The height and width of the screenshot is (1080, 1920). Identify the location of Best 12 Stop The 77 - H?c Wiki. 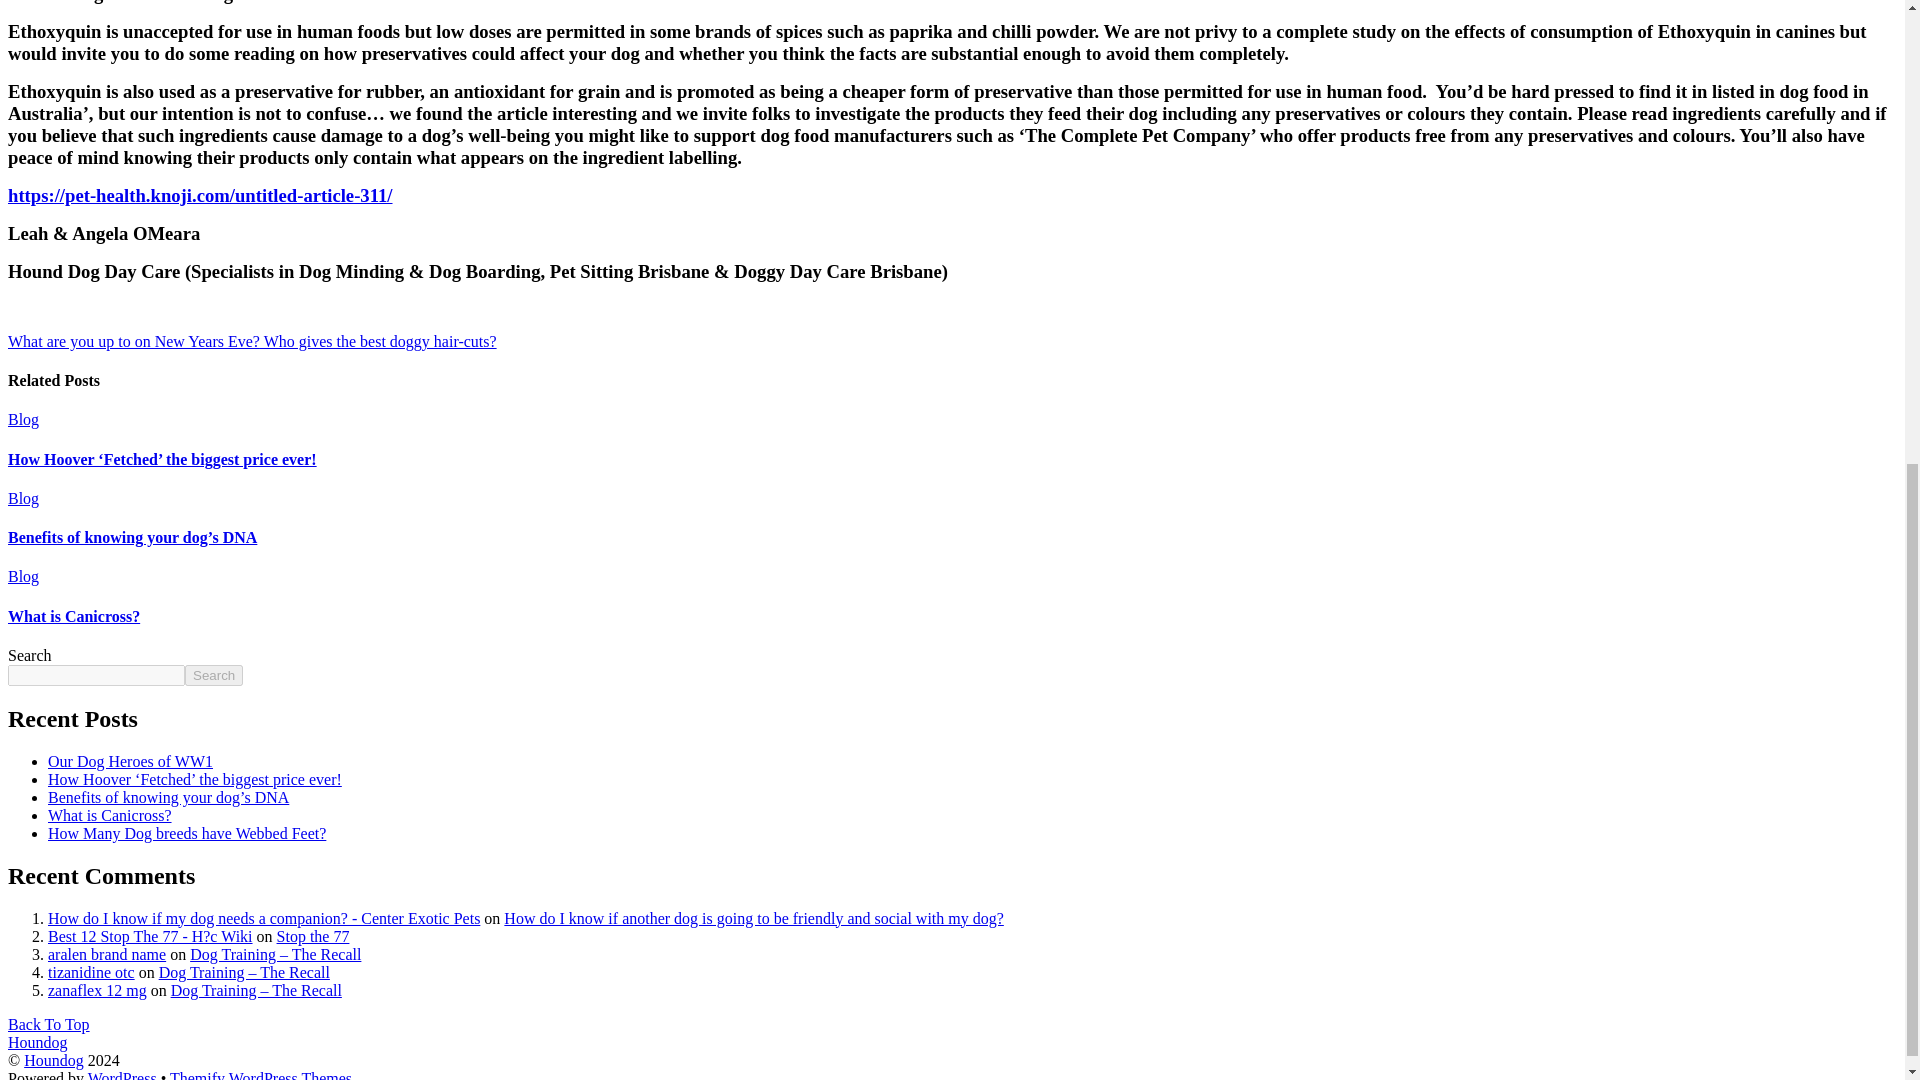
(150, 936).